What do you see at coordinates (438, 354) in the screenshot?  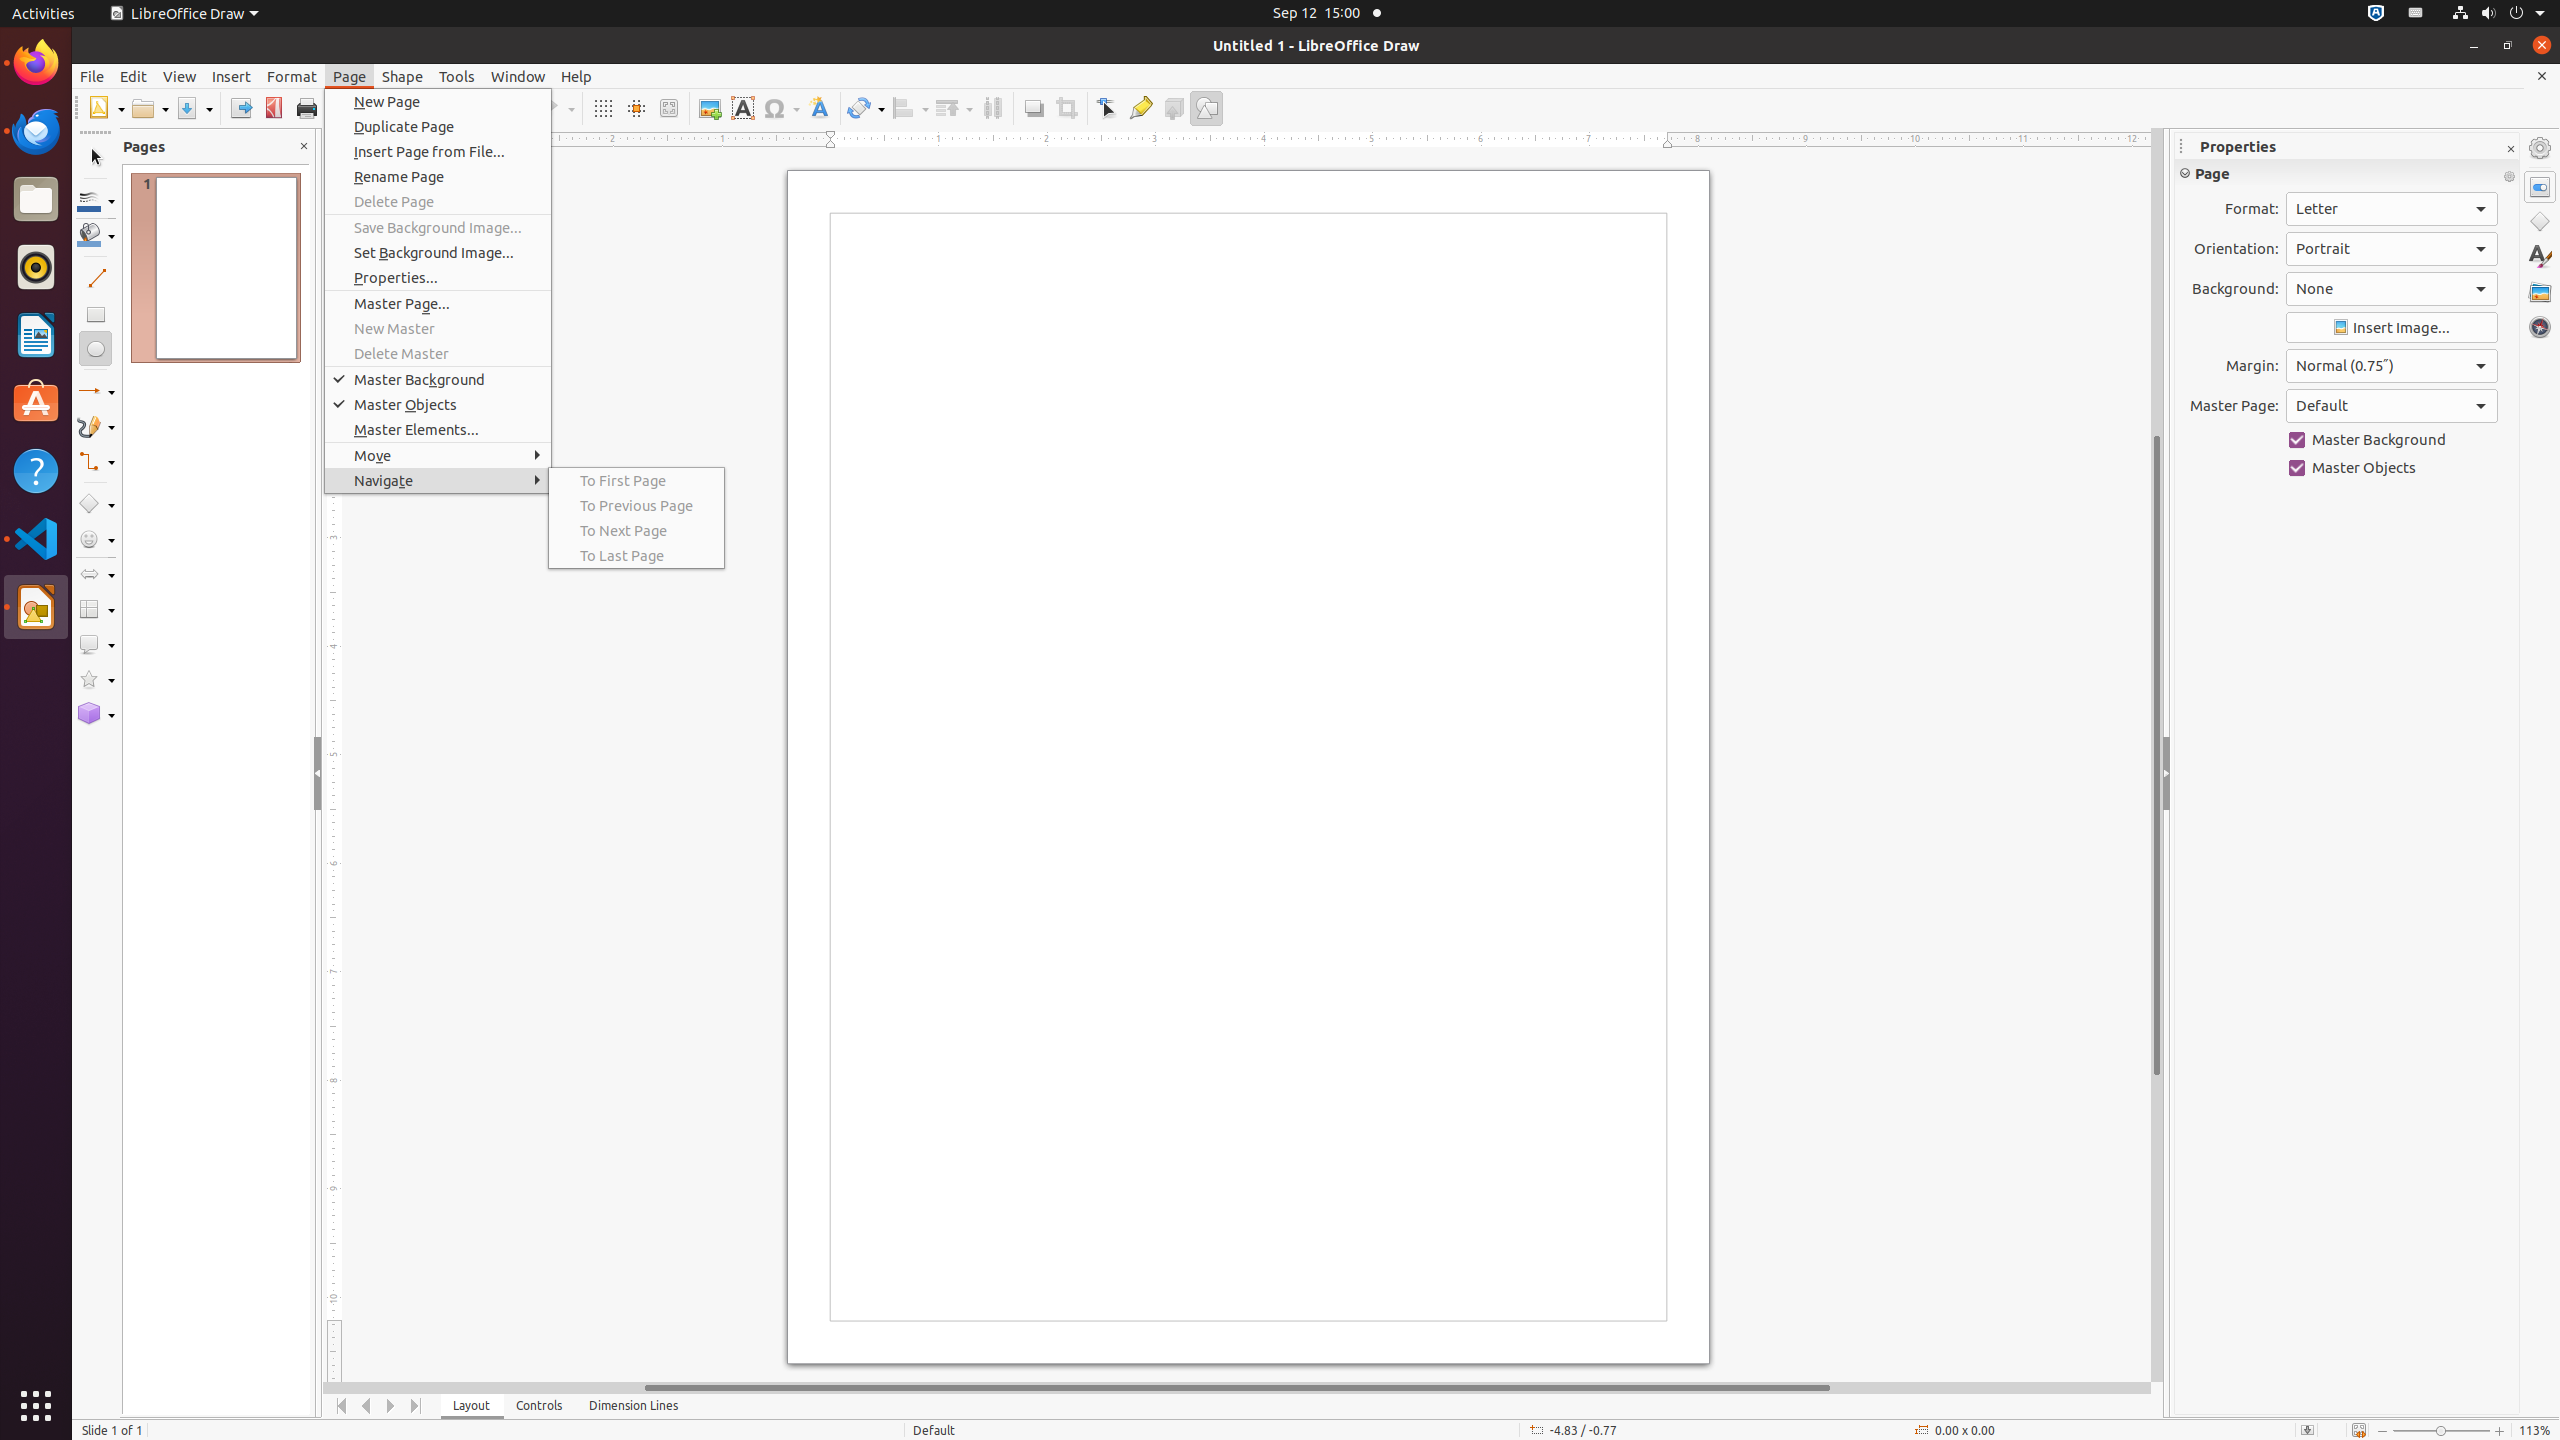 I see `Delete Master` at bounding box center [438, 354].